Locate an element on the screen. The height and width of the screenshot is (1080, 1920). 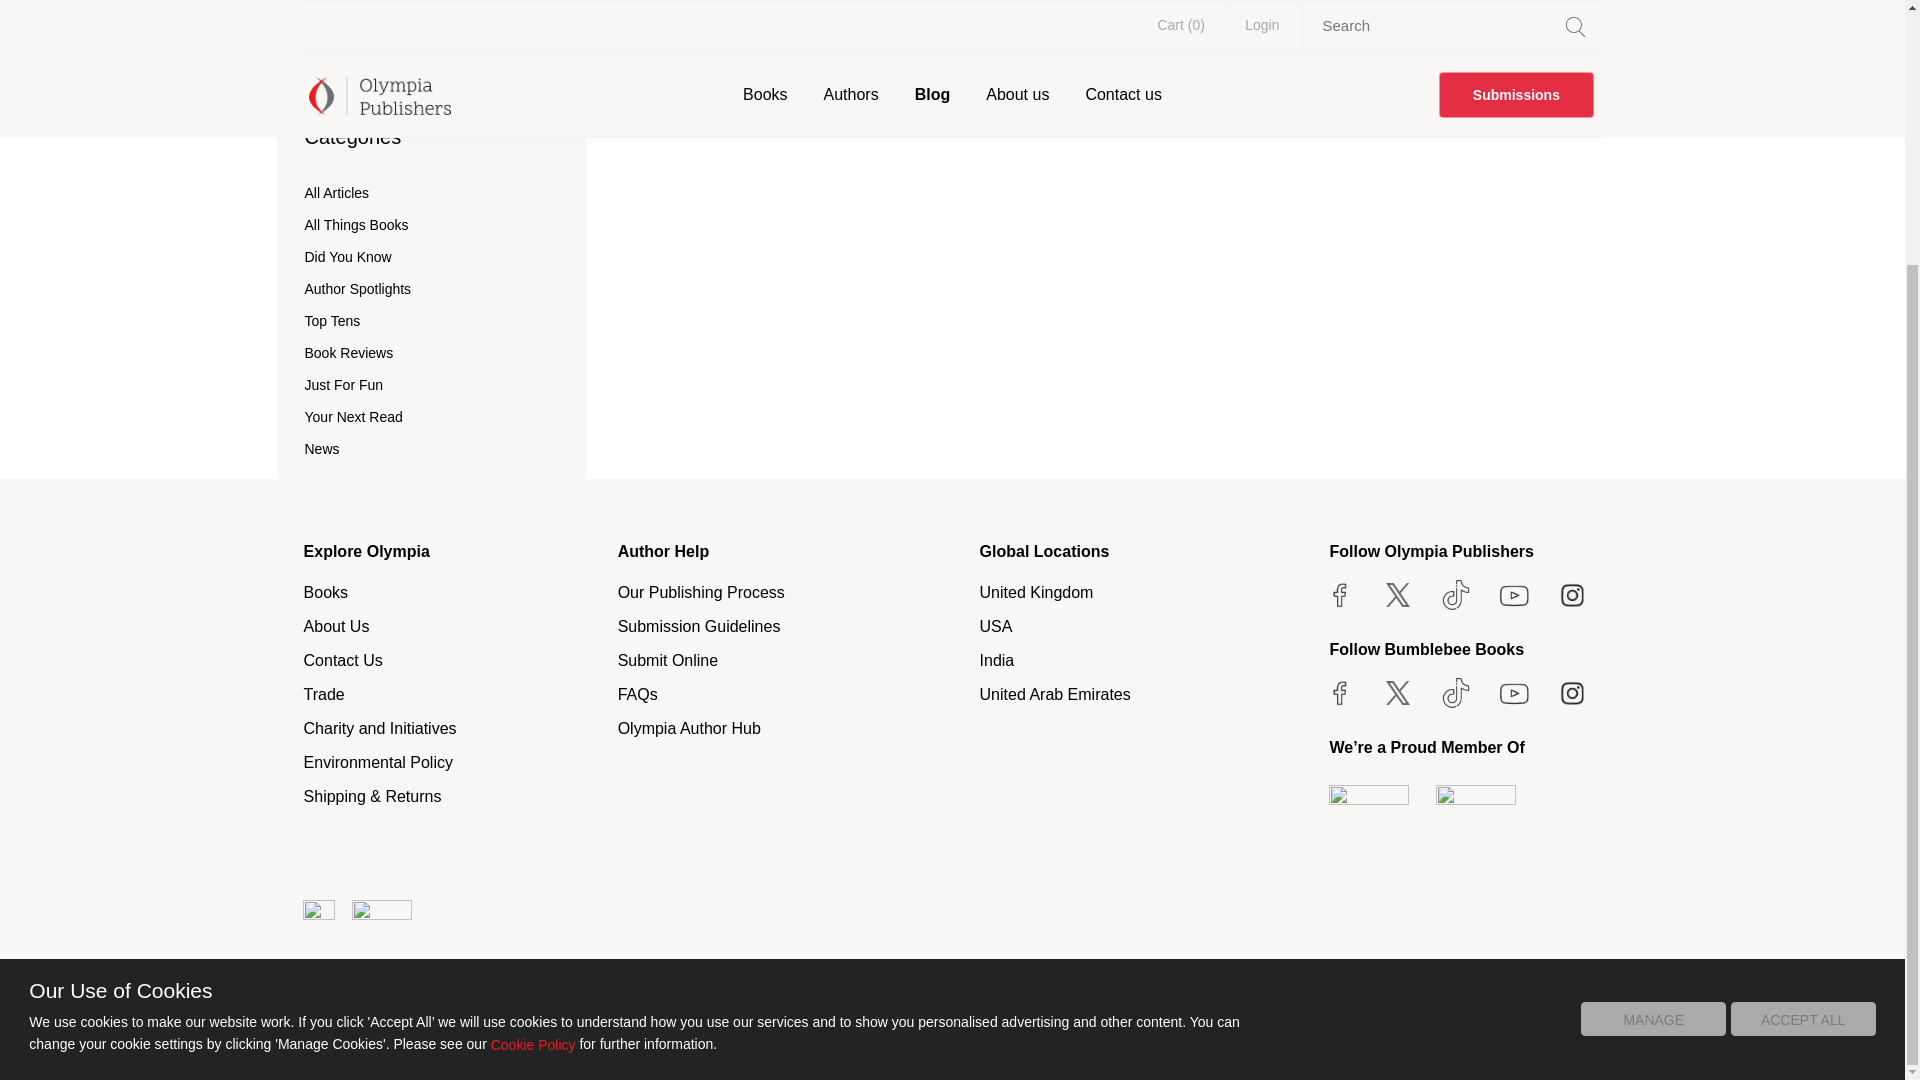
Our Youtube Channel is located at coordinates (1514, 594).